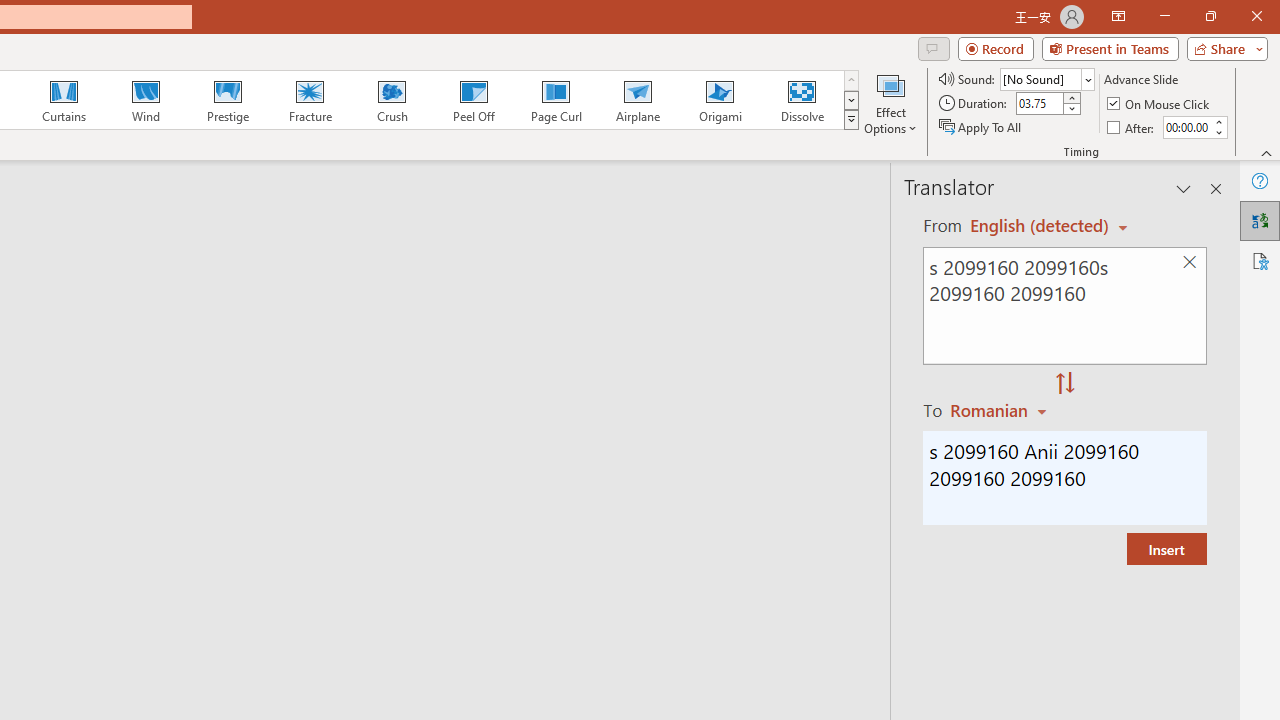 The height and width of the screenshot is (720, 1280). I want to click on Origami, so click(720, 100).